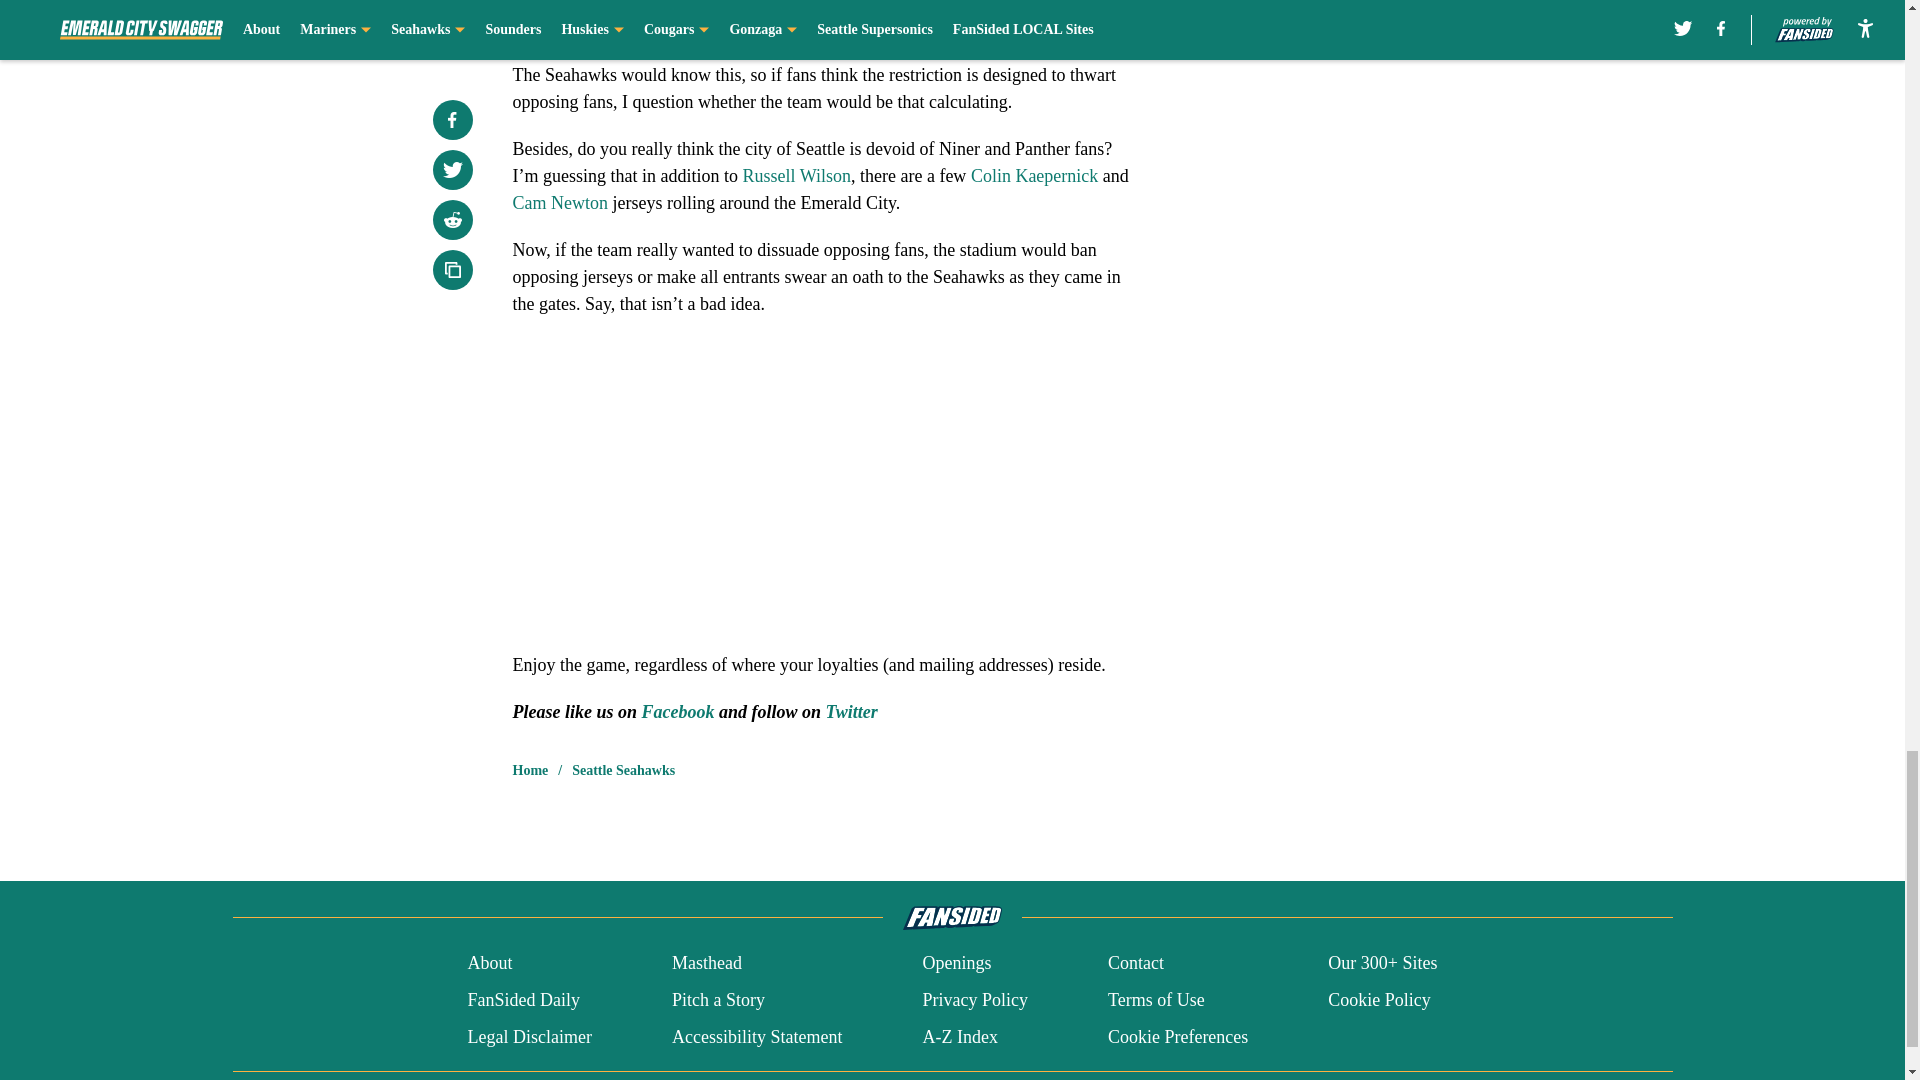 This screenshot has height=1080, width=1920. Describe the element at coordinates (530, 770) in the screenshot. I see `Home` at that location.